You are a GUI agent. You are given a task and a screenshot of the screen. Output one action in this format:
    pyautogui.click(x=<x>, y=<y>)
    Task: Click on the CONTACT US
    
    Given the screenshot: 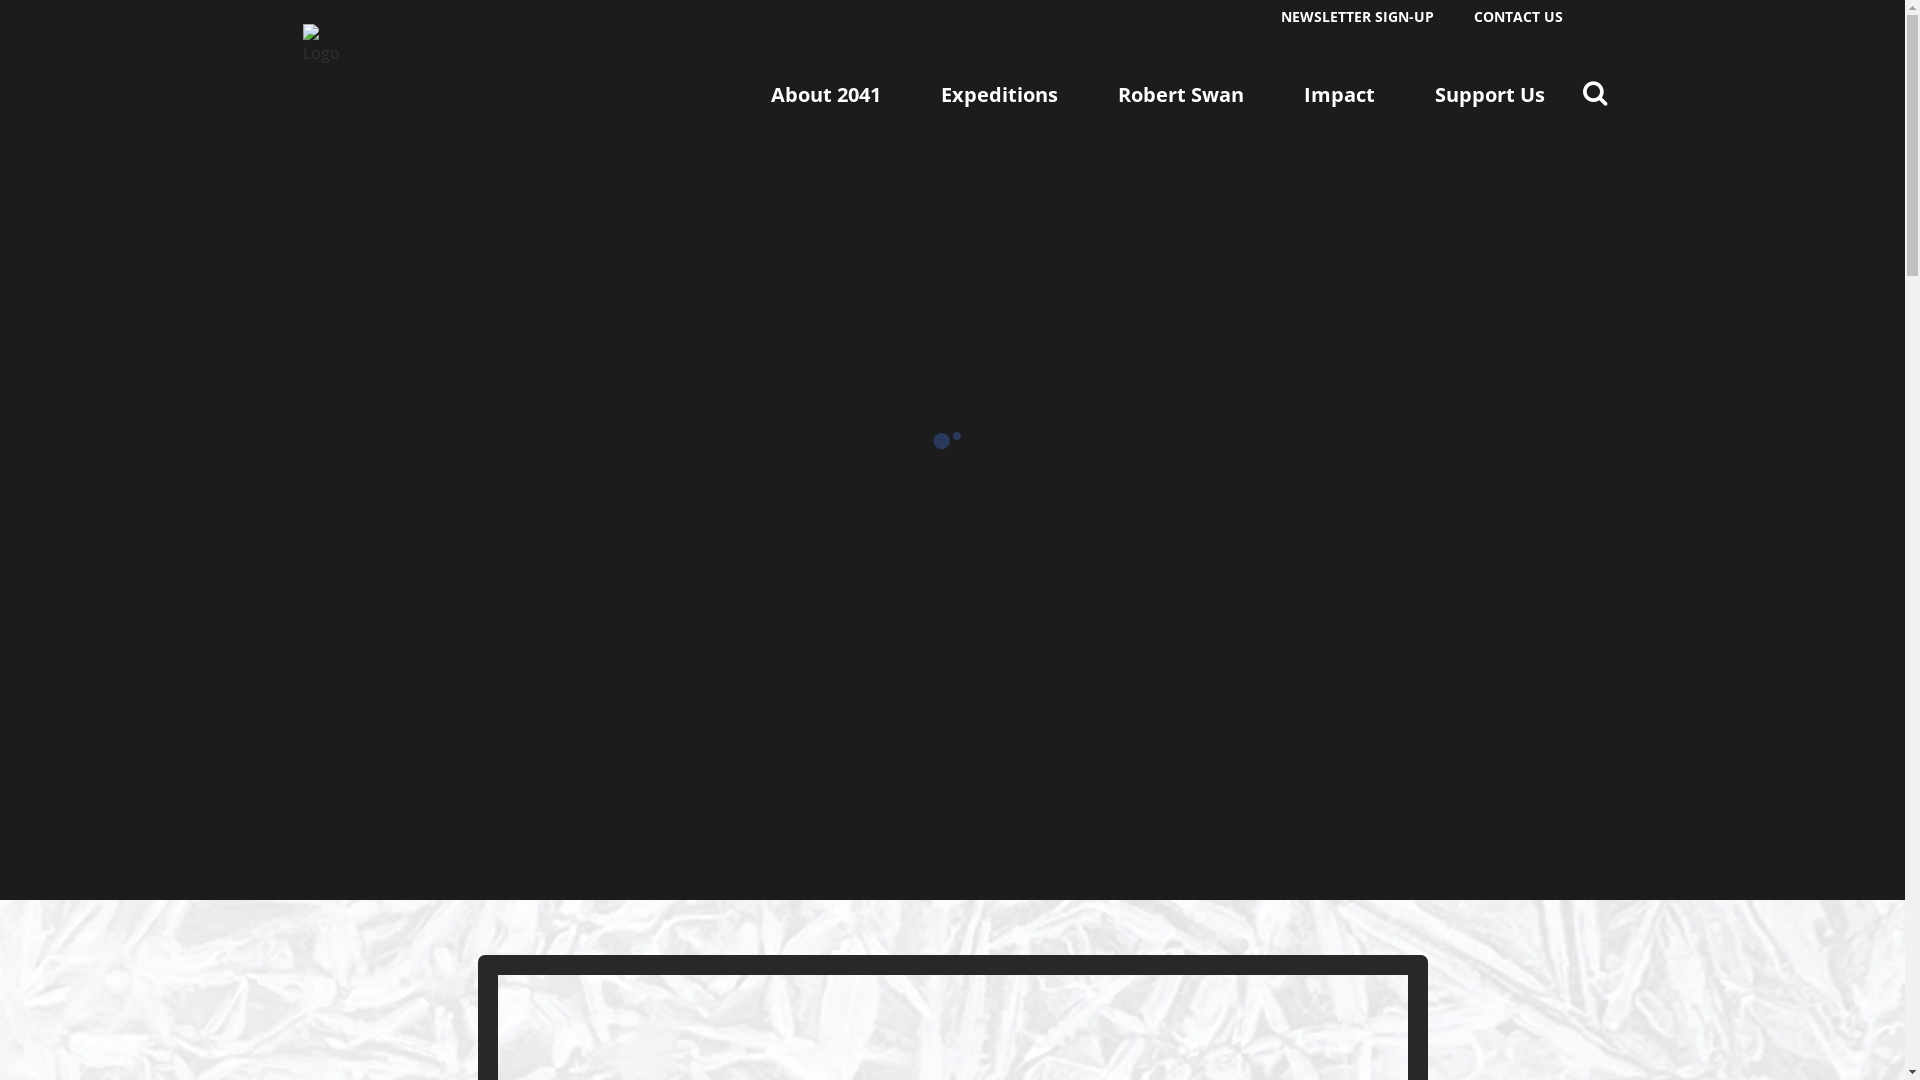 What is the action you would take?
    pyautogui.click(x=1518, y=16)
    